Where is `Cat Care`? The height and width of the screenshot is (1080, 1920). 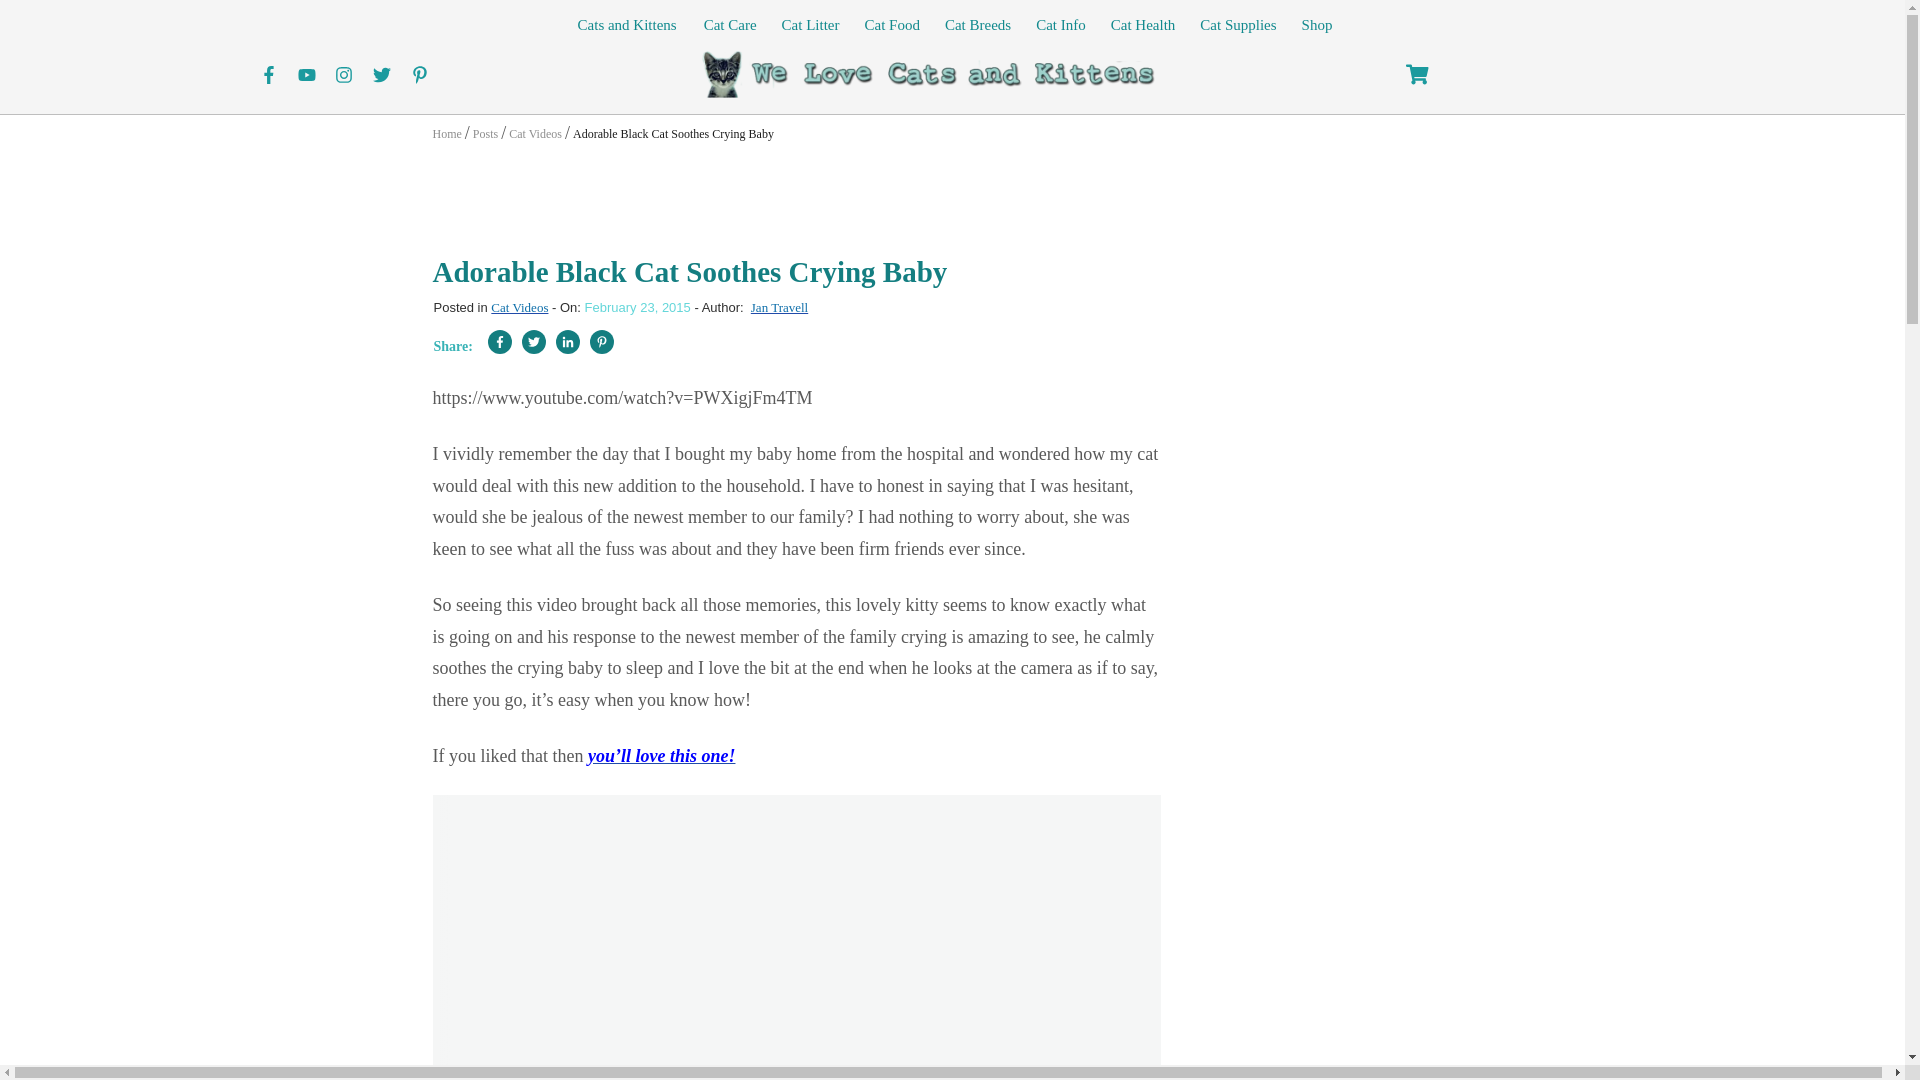
Cat Care is located at coordinates (730, 24).